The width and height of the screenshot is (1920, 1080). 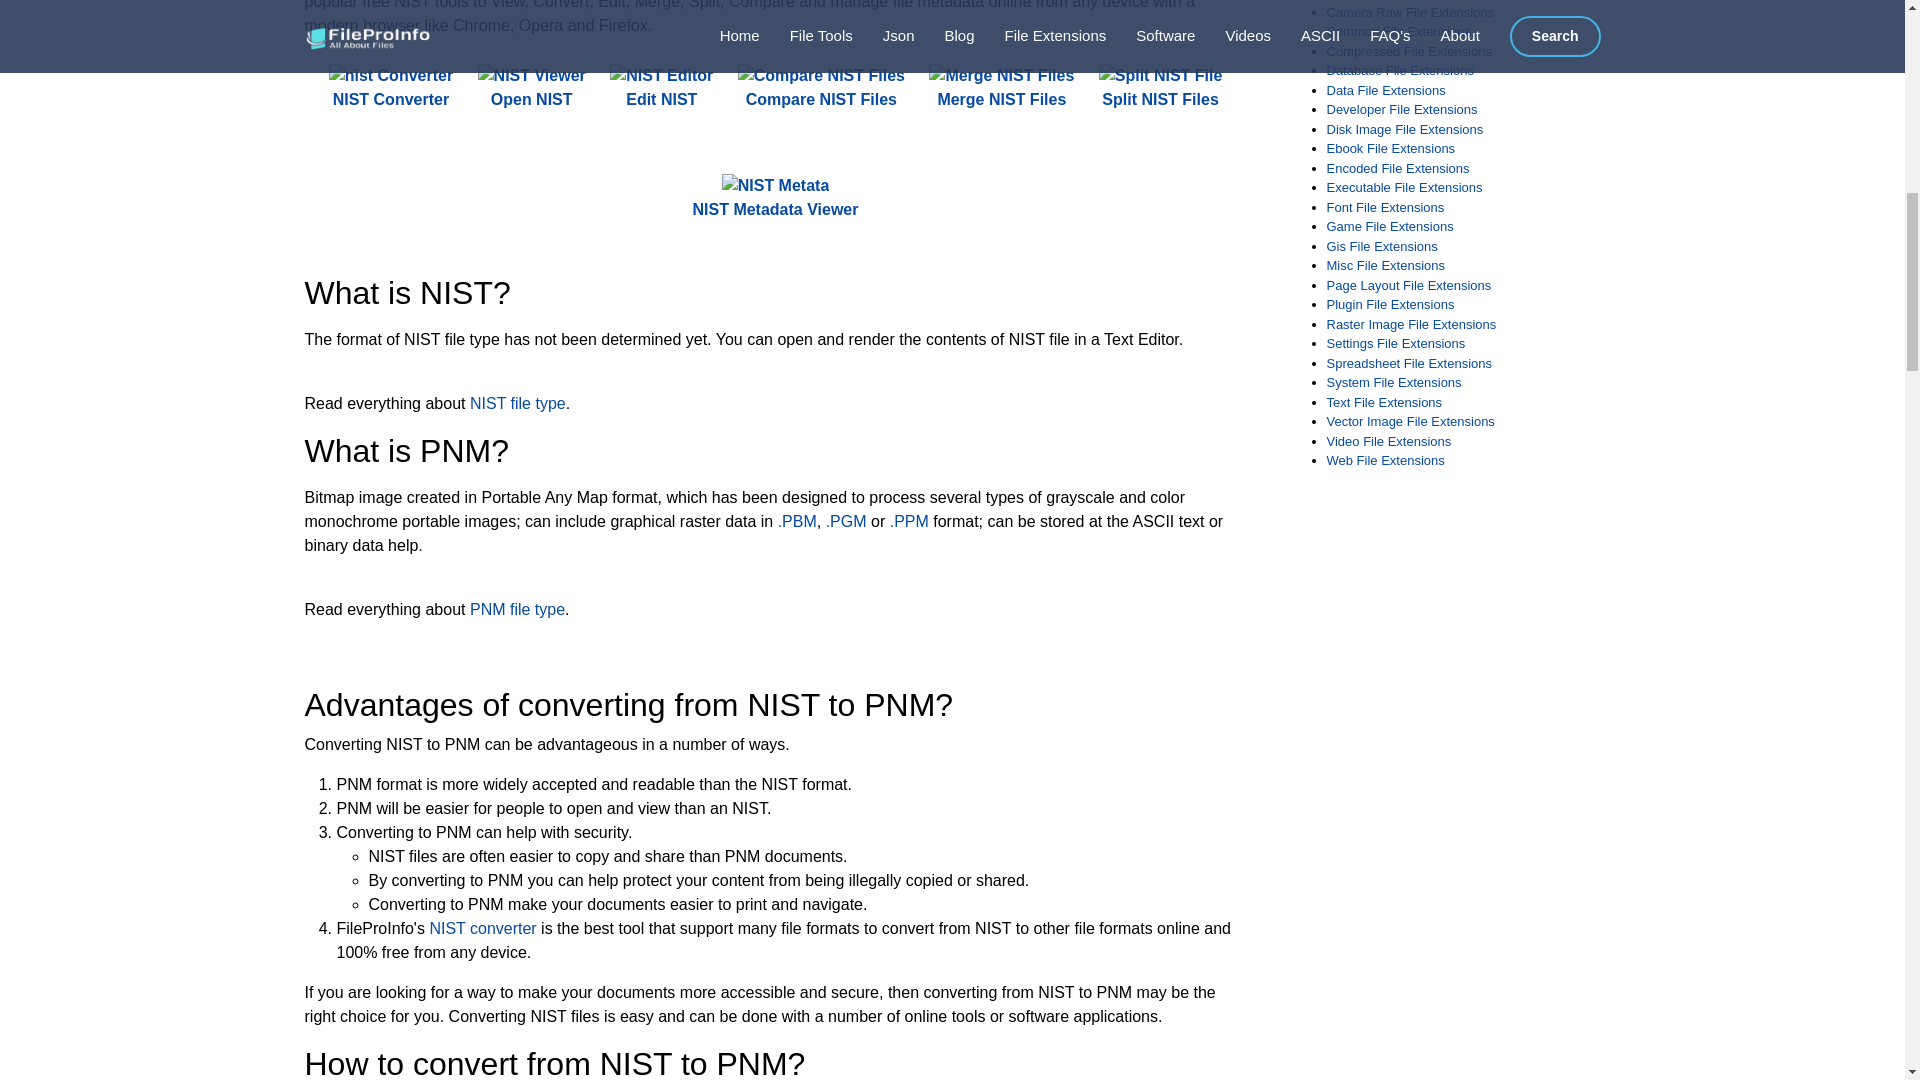 I want to click on NIST converter, so click(x=482, y=928).